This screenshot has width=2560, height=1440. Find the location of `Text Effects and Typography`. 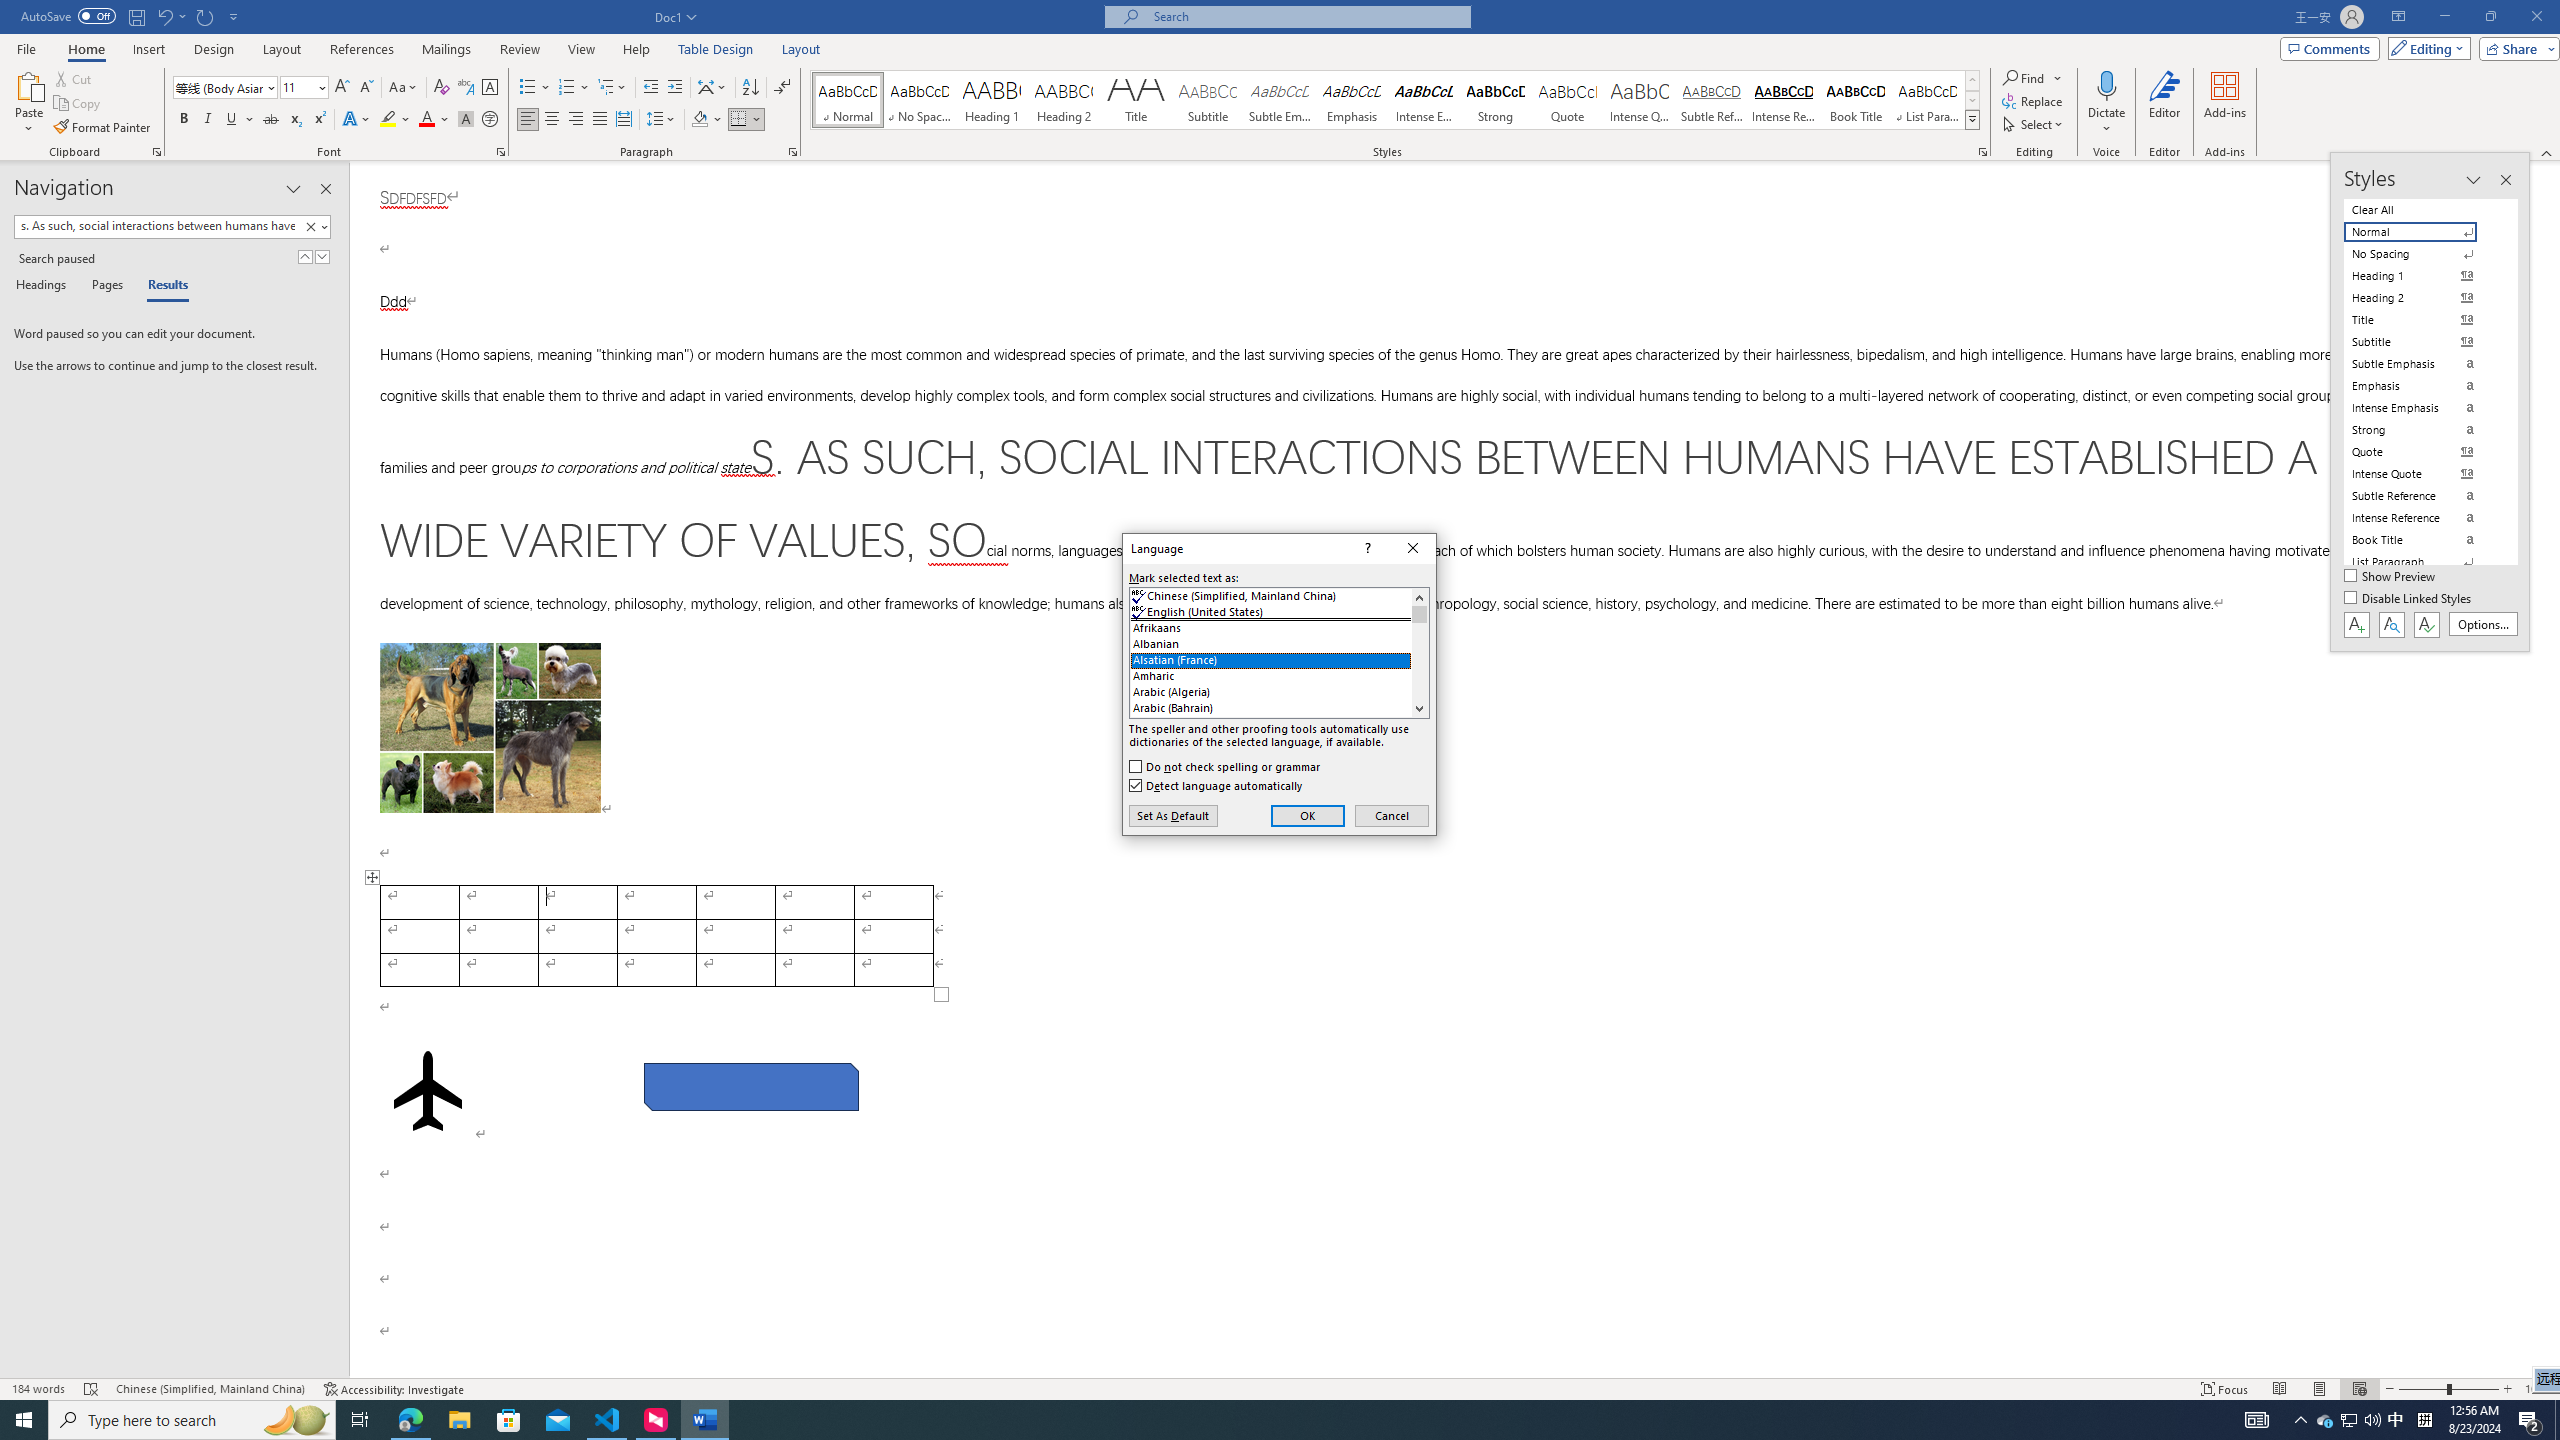

Text Effects and Typography is located at coordinates (355, 120).